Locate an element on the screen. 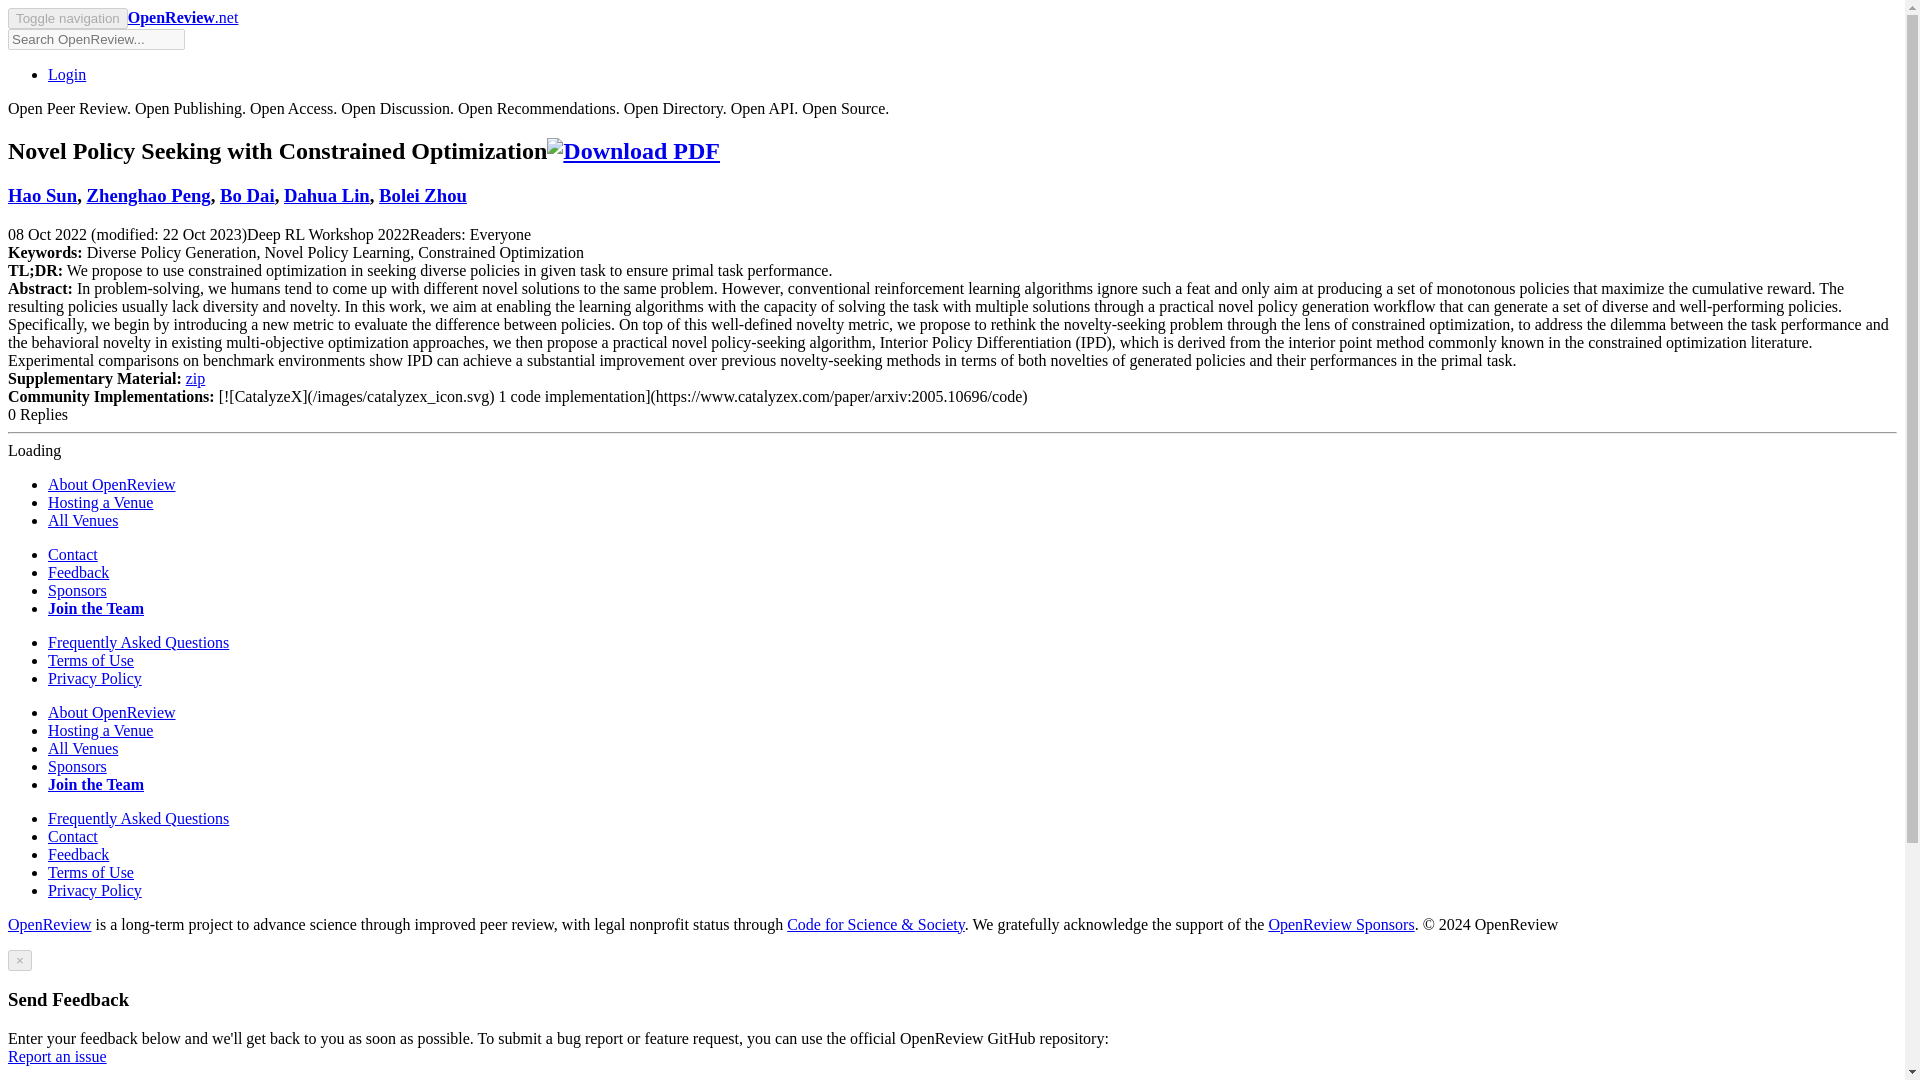 The image size is (1920, 1080). OpenReview is located at coordinates (50, 924).